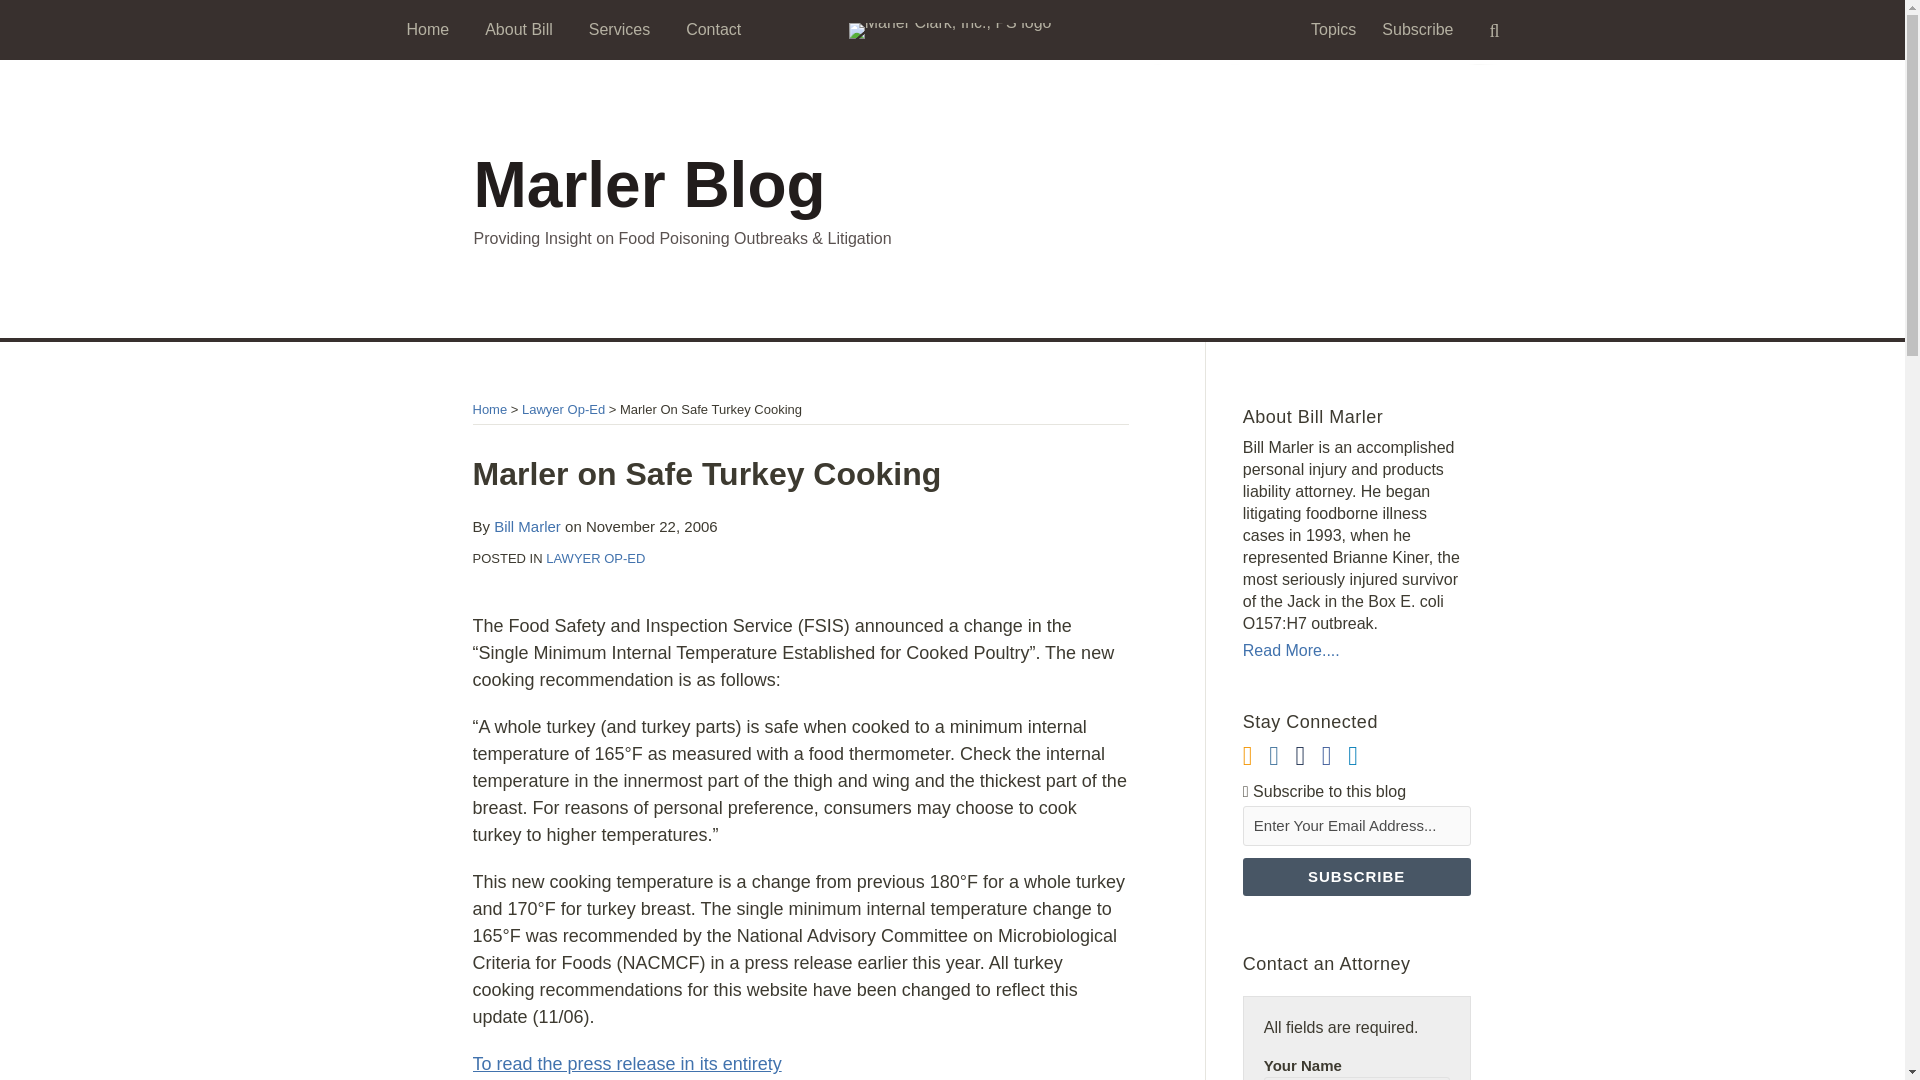  What do you see at coordinates (1333, 30) in the screenshot?
I see `Topics` at bounding box center [1333, 30].